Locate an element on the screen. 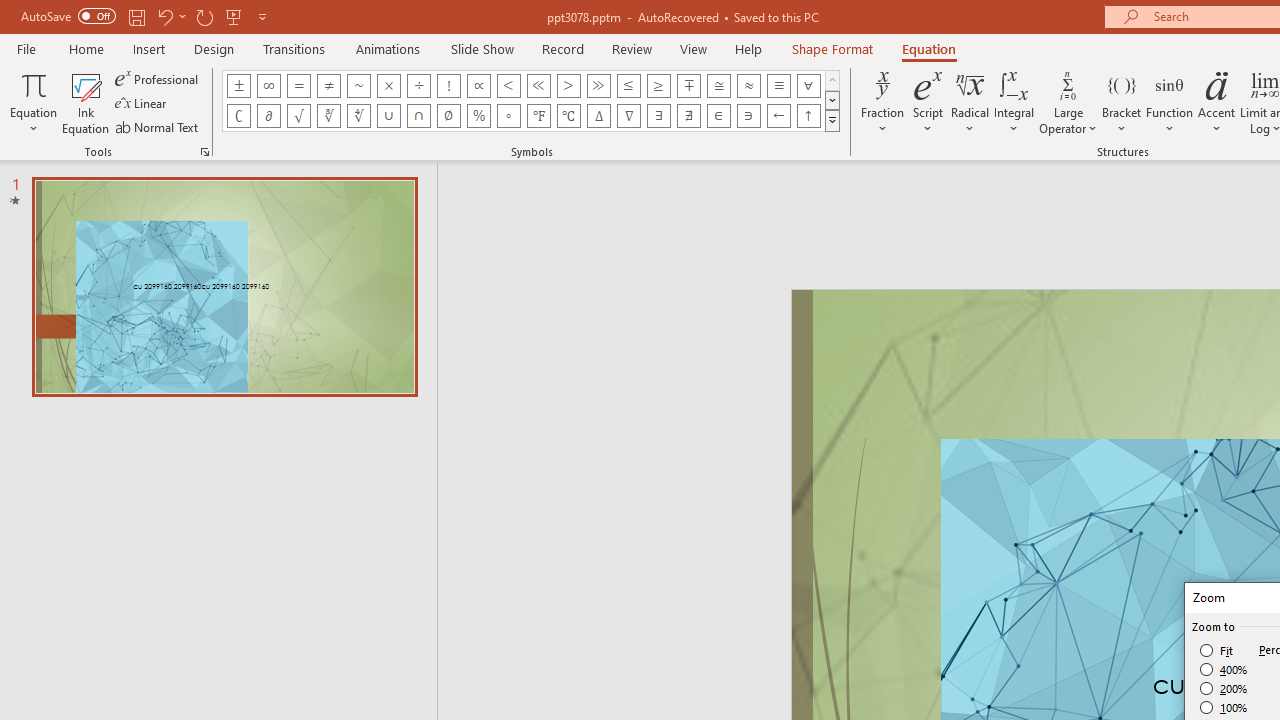  Equation Symbol There Exists is located at coordinates (658, 116).